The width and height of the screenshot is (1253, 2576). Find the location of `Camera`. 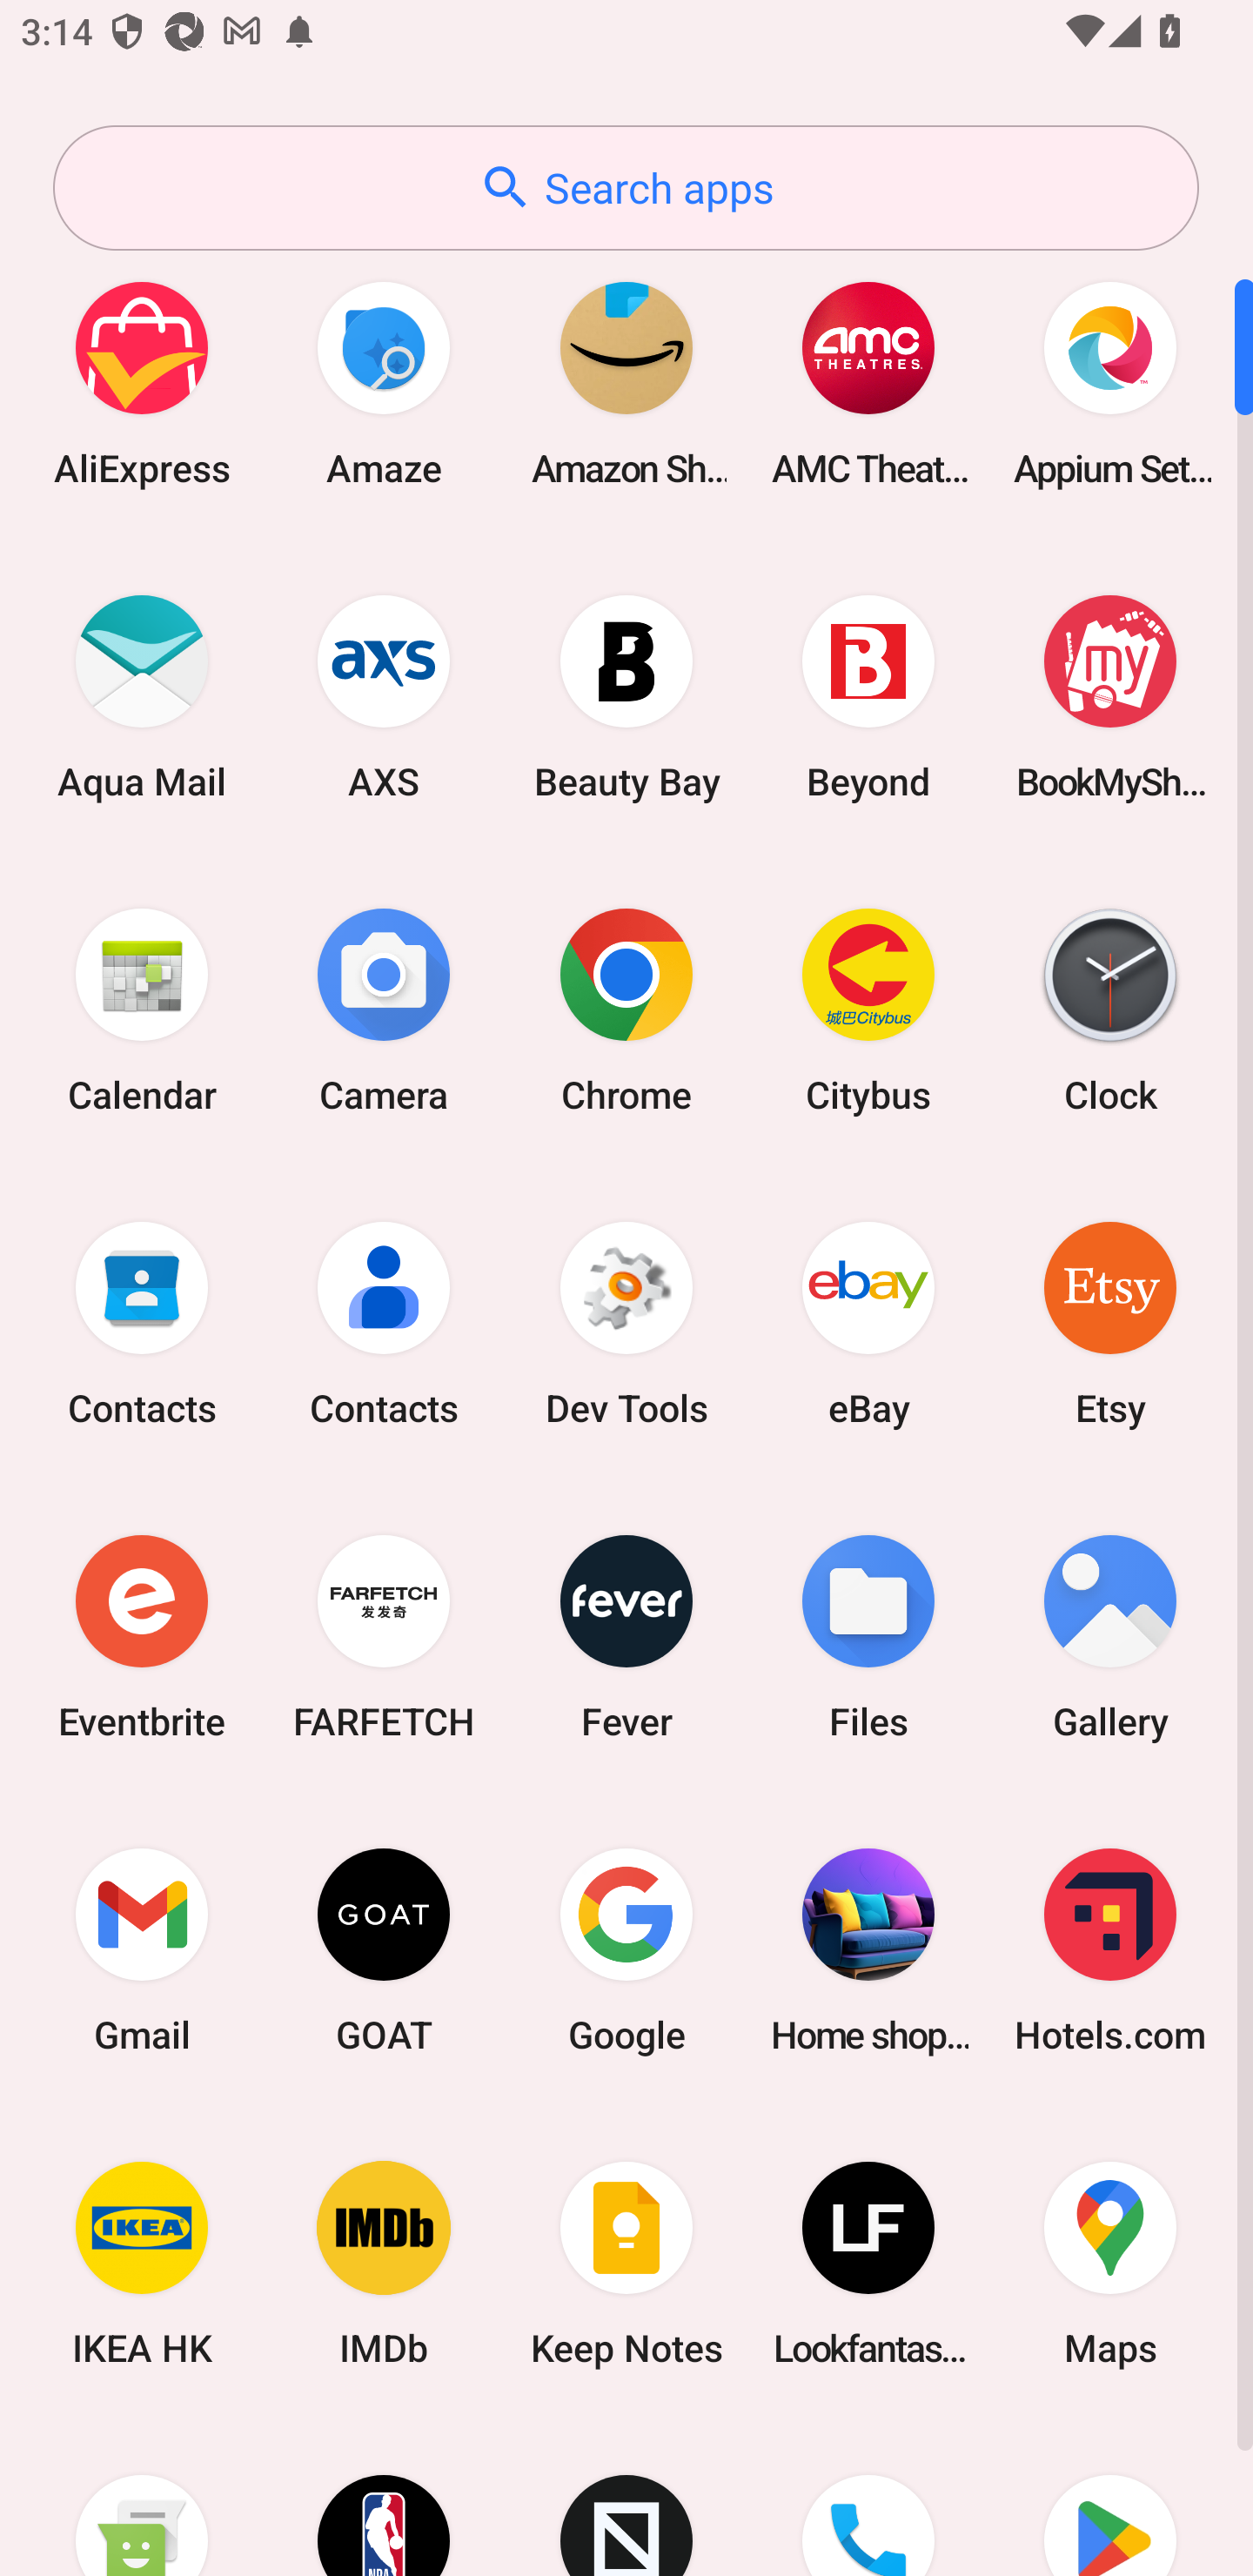

Camera is located at coordinates (384, 1010).